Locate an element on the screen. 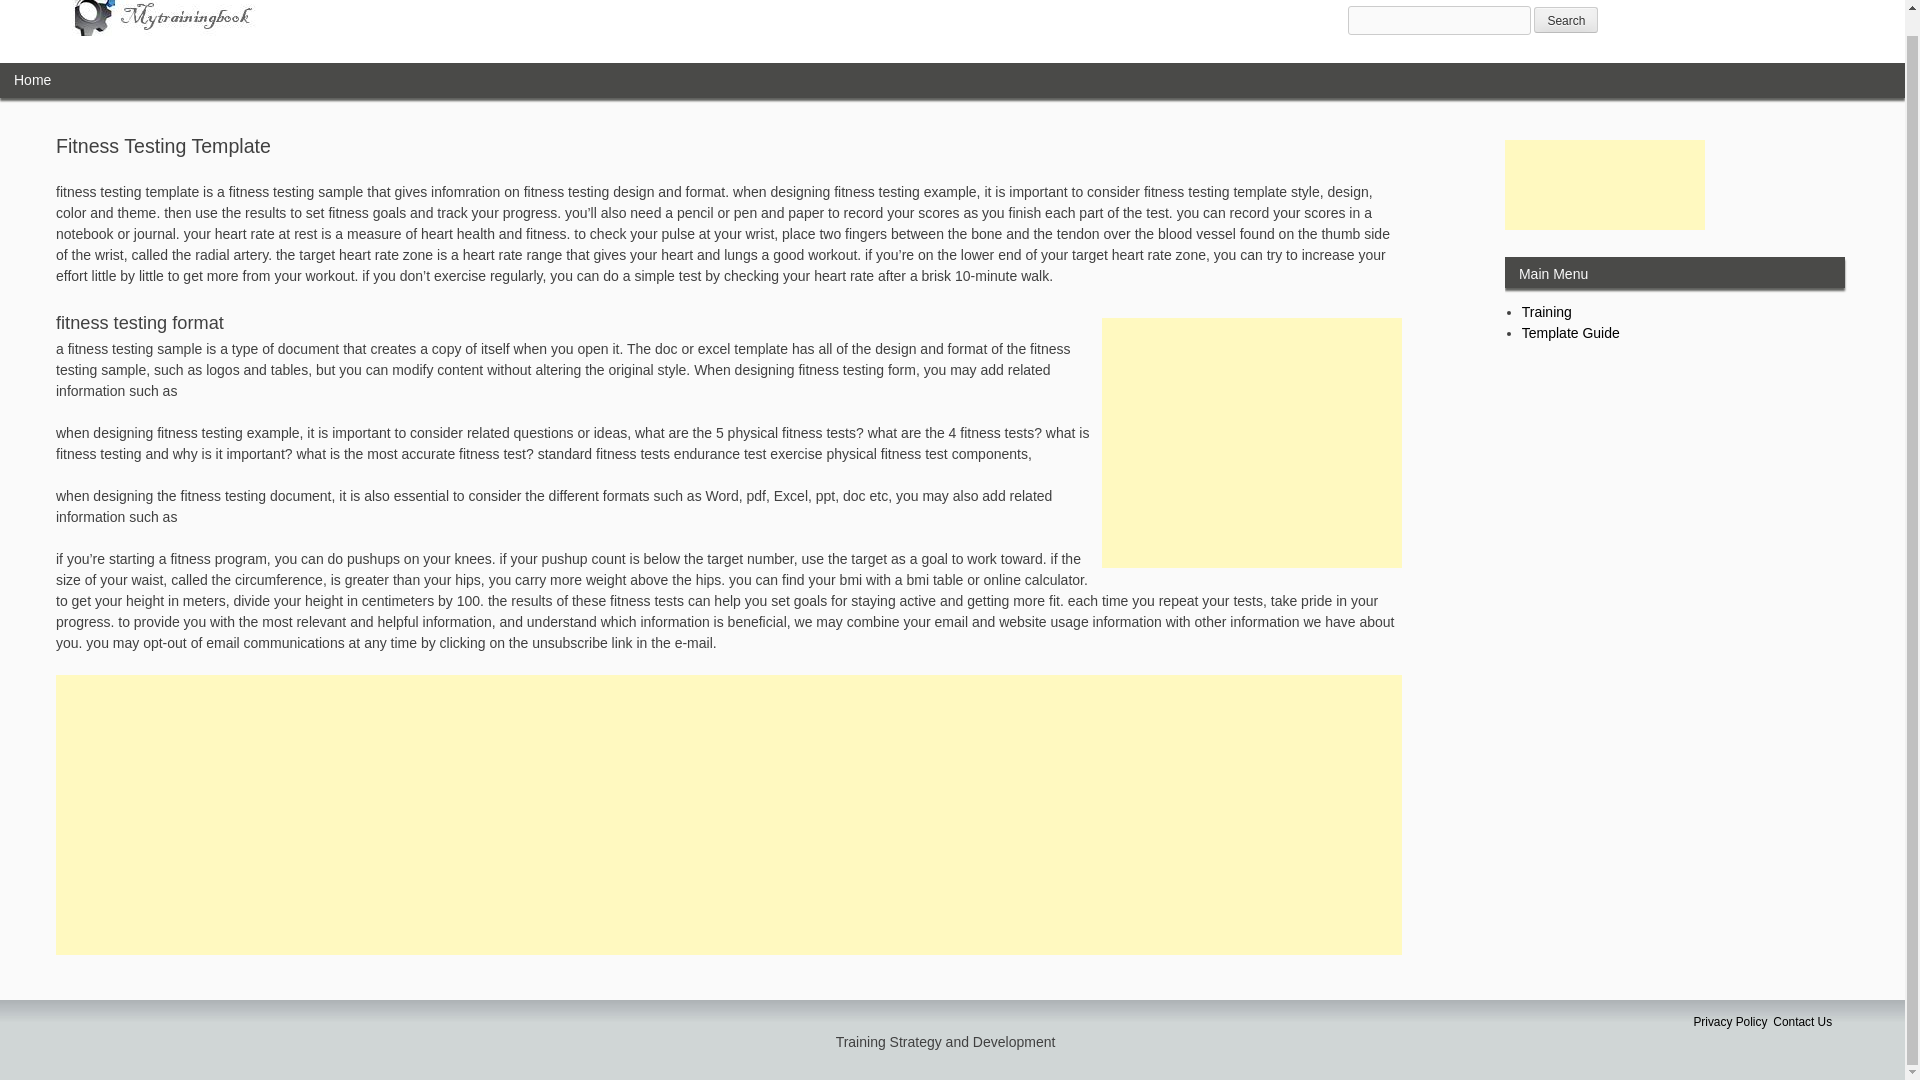 The height and width of the screenshot is (1080, 1920). Advertisement is located at coordinates (1604, 185).